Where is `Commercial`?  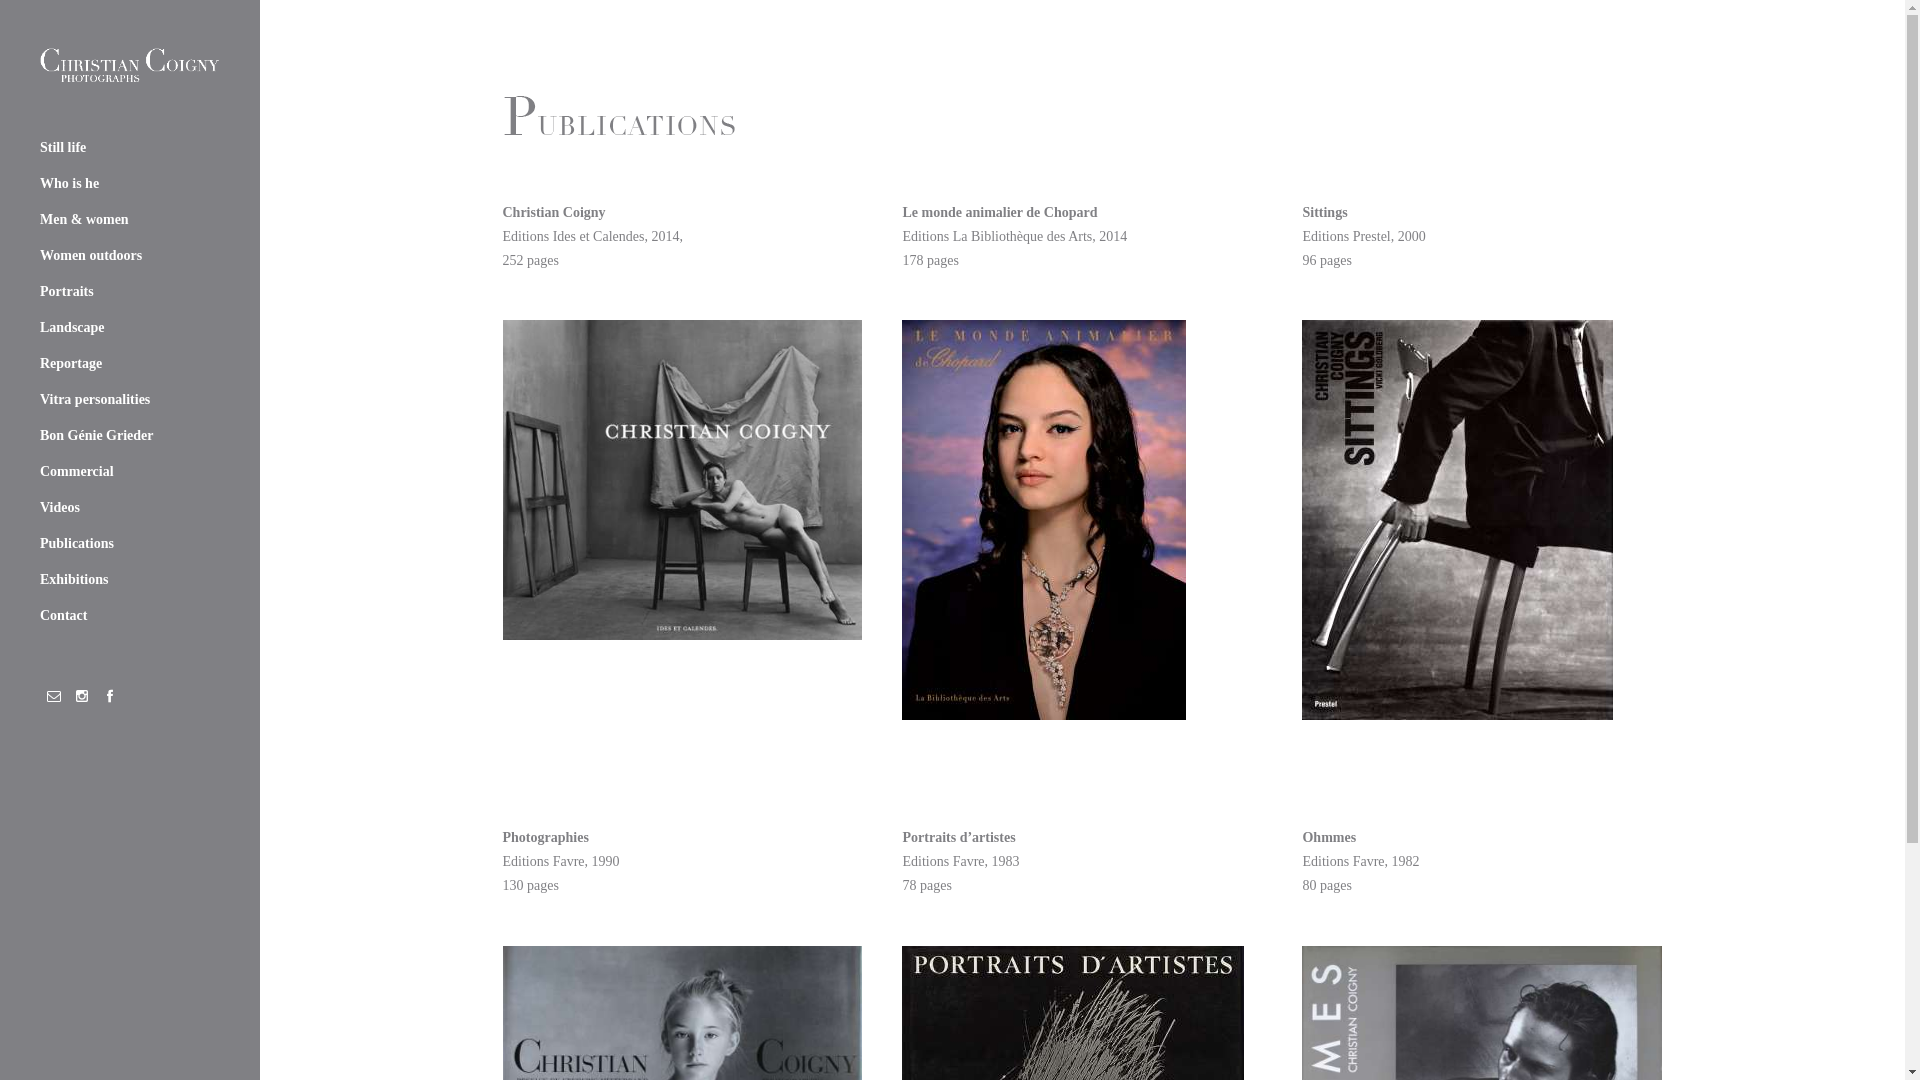
Commercial is located at coordinates (130, 472).